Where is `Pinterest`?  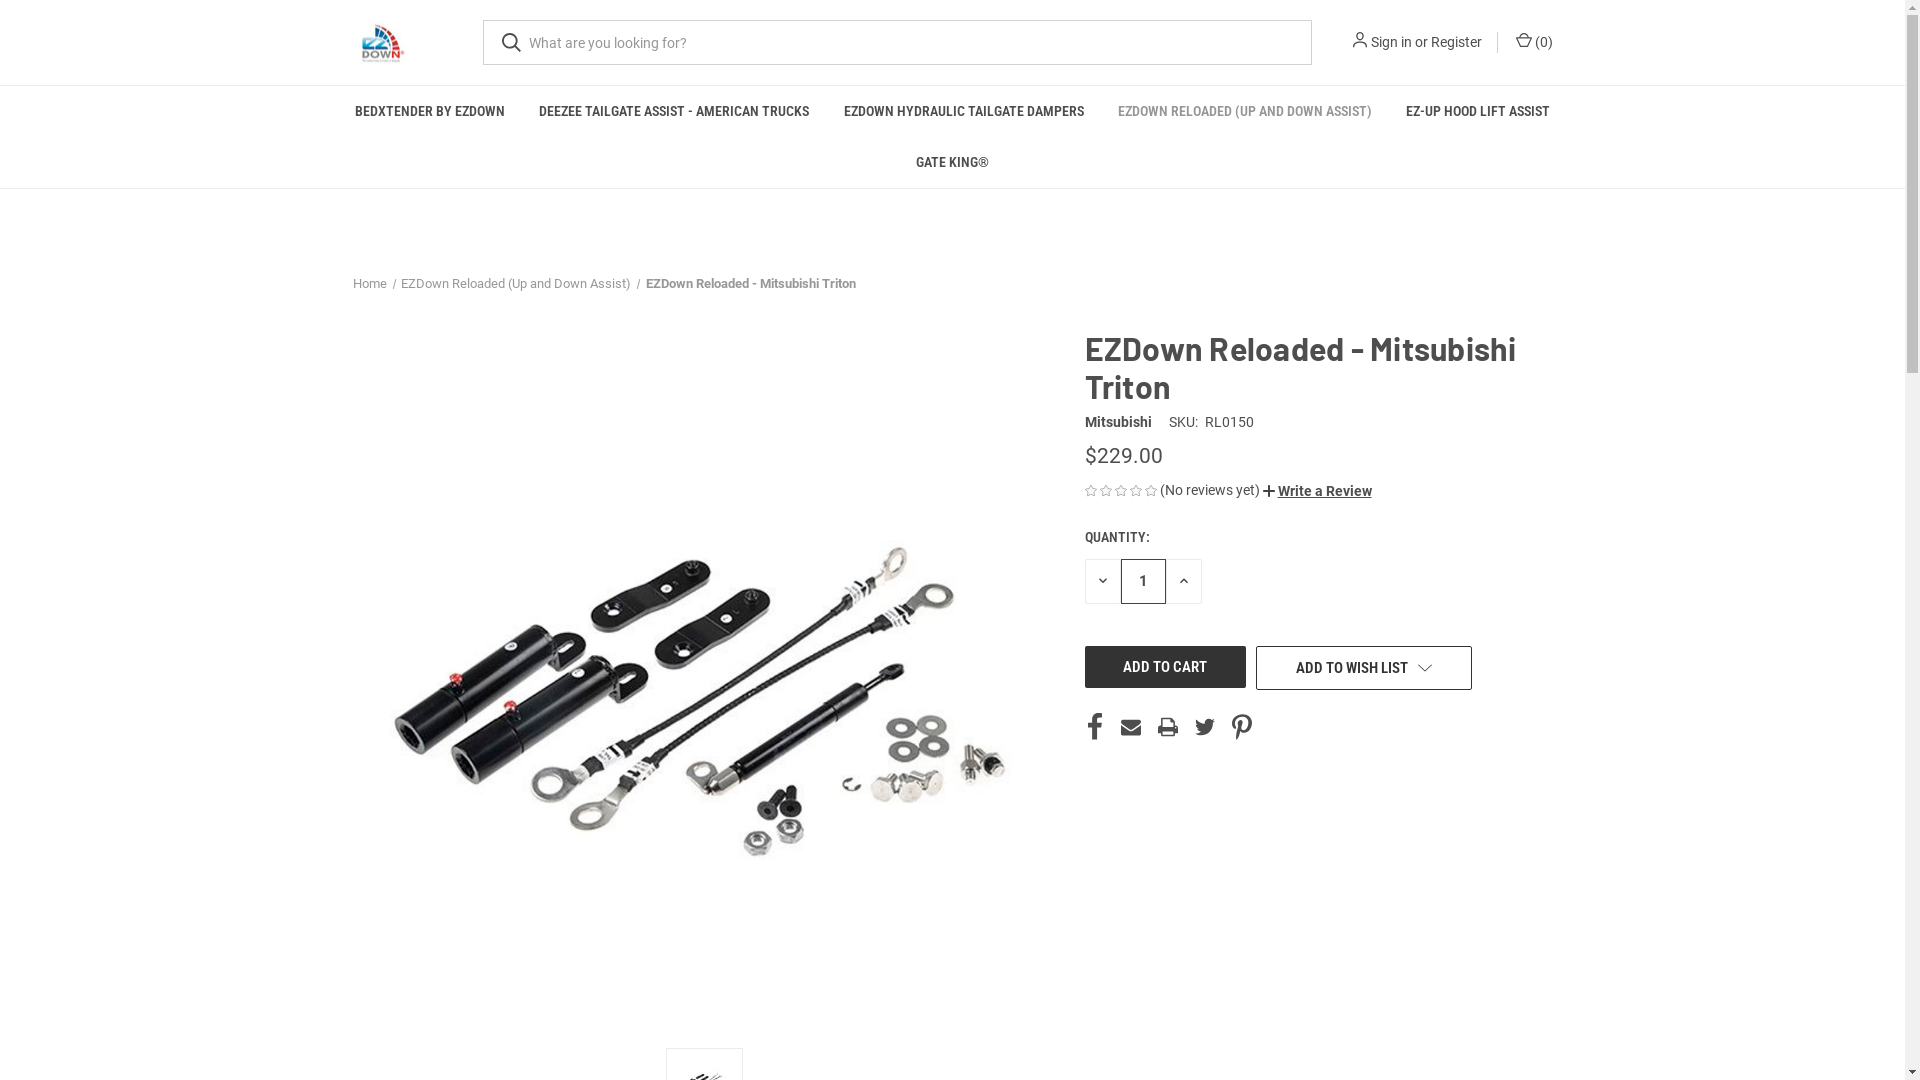
Pinterest is located at coordinates (1242, 727).